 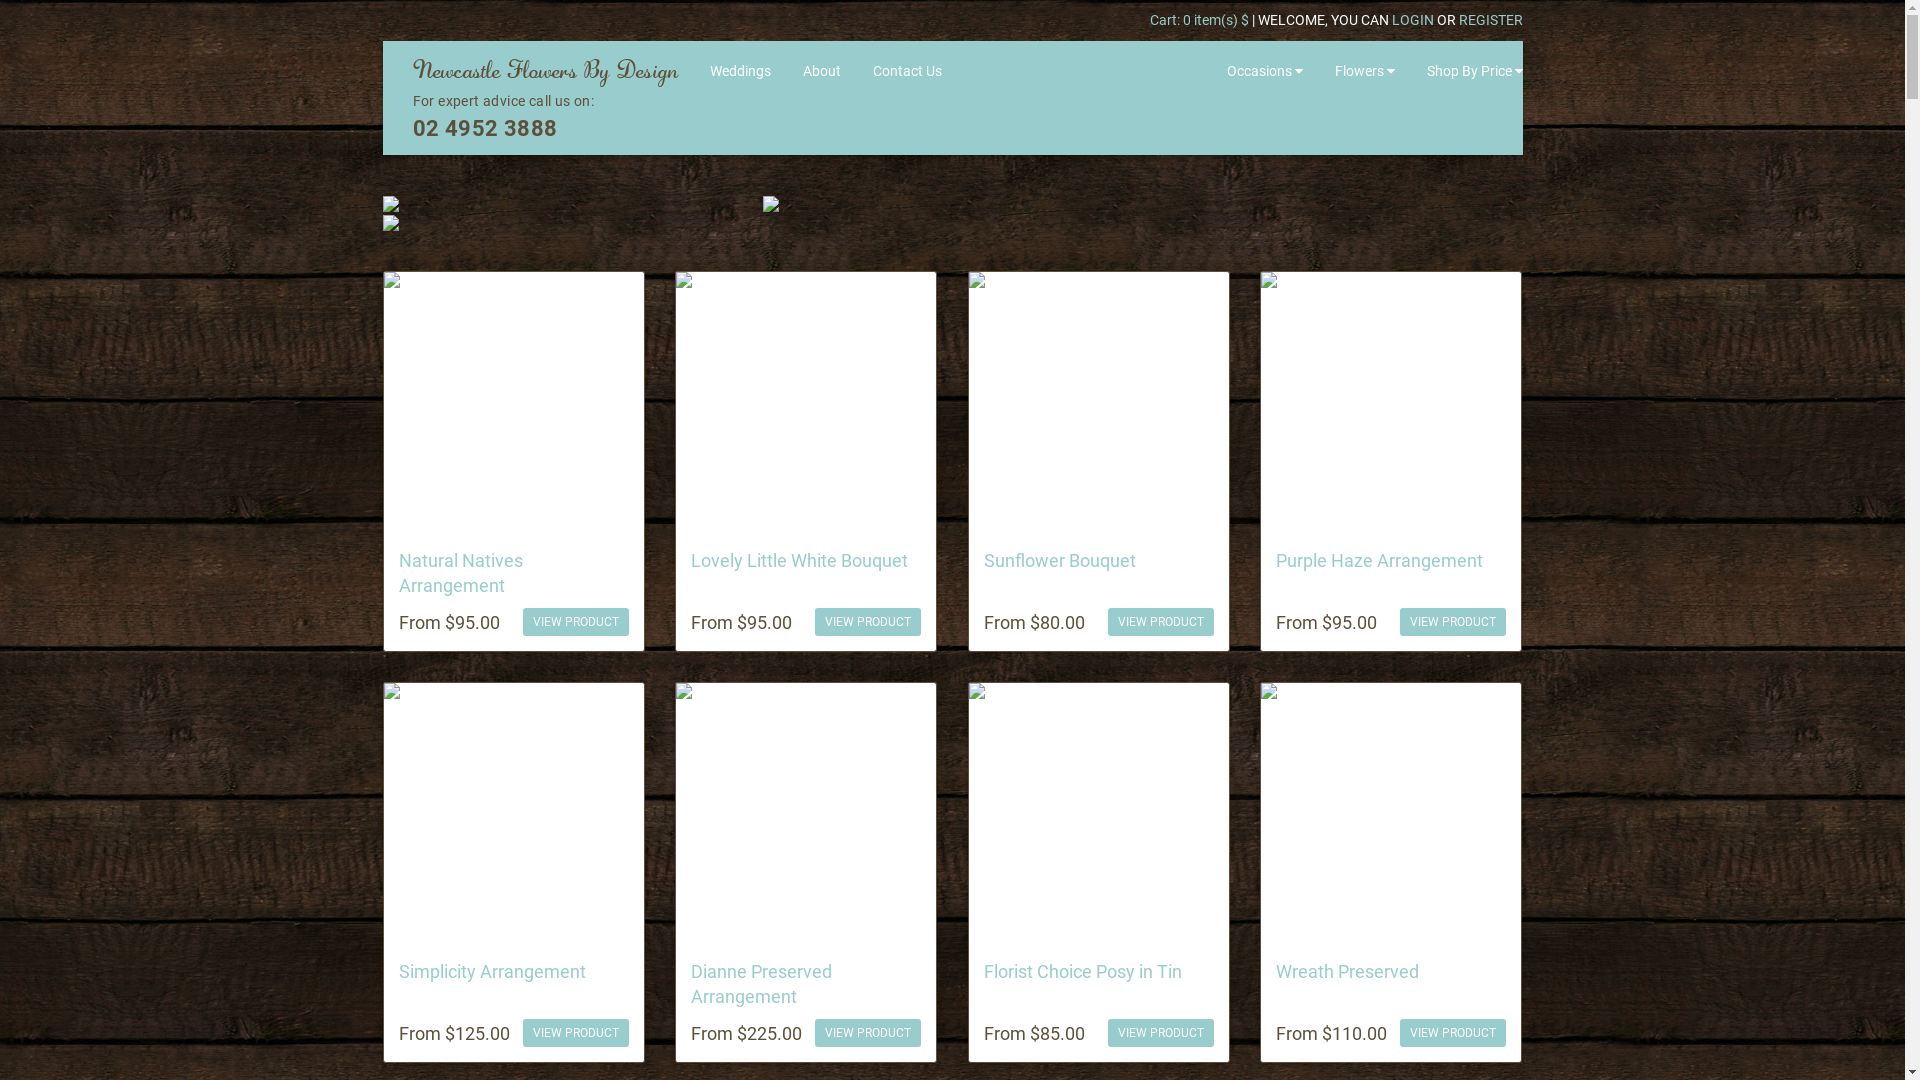 What do you see at coordinates (1265, 71) in the screenshot?
I see `Occasions` at bounding box center [1265, 71].